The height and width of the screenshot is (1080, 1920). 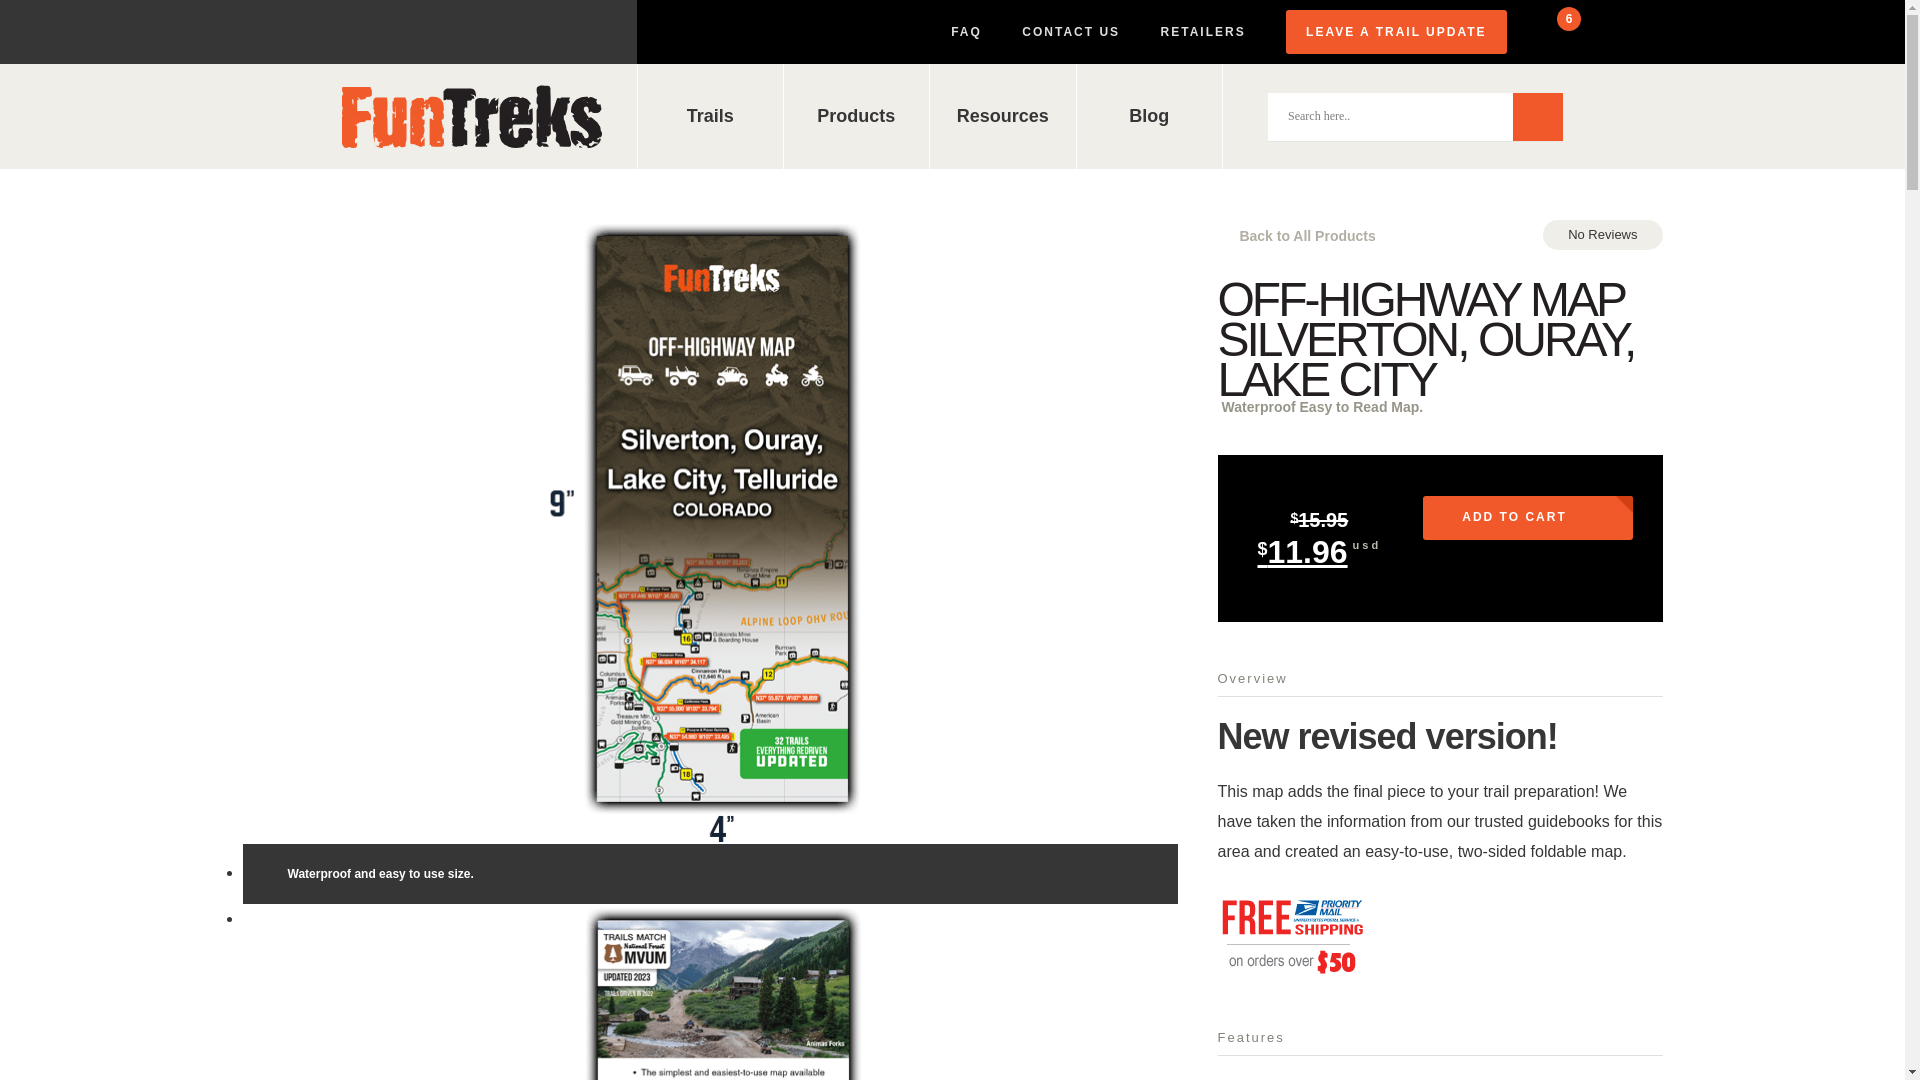 What do you see at coordinates (1527, 518) in the screenshot?
I see `ADD TO CART` at bounding box center [1527, 518].